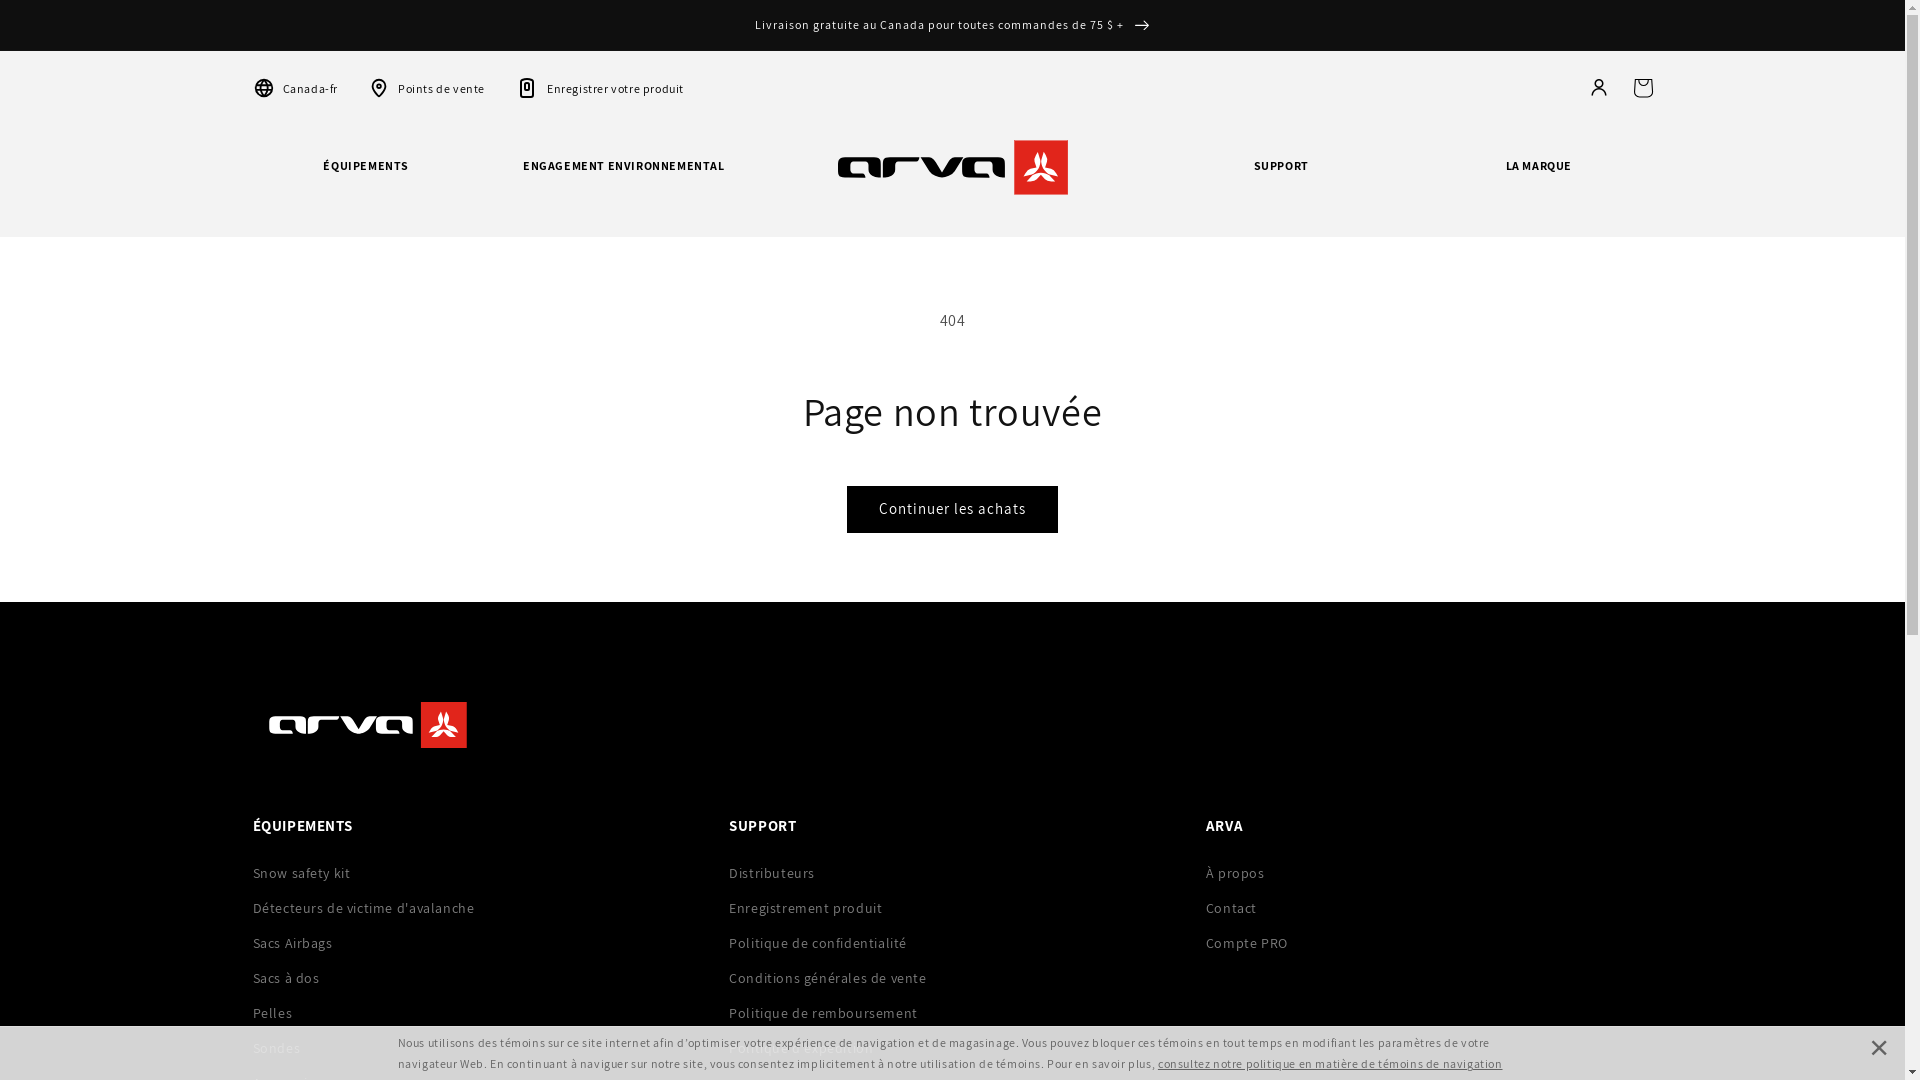  What do you see at coordinates (624, 181) in the screenshot?
I see `ENGAGEMENT ENVIRONNEMENTAL` at bounding box center [624, 181].